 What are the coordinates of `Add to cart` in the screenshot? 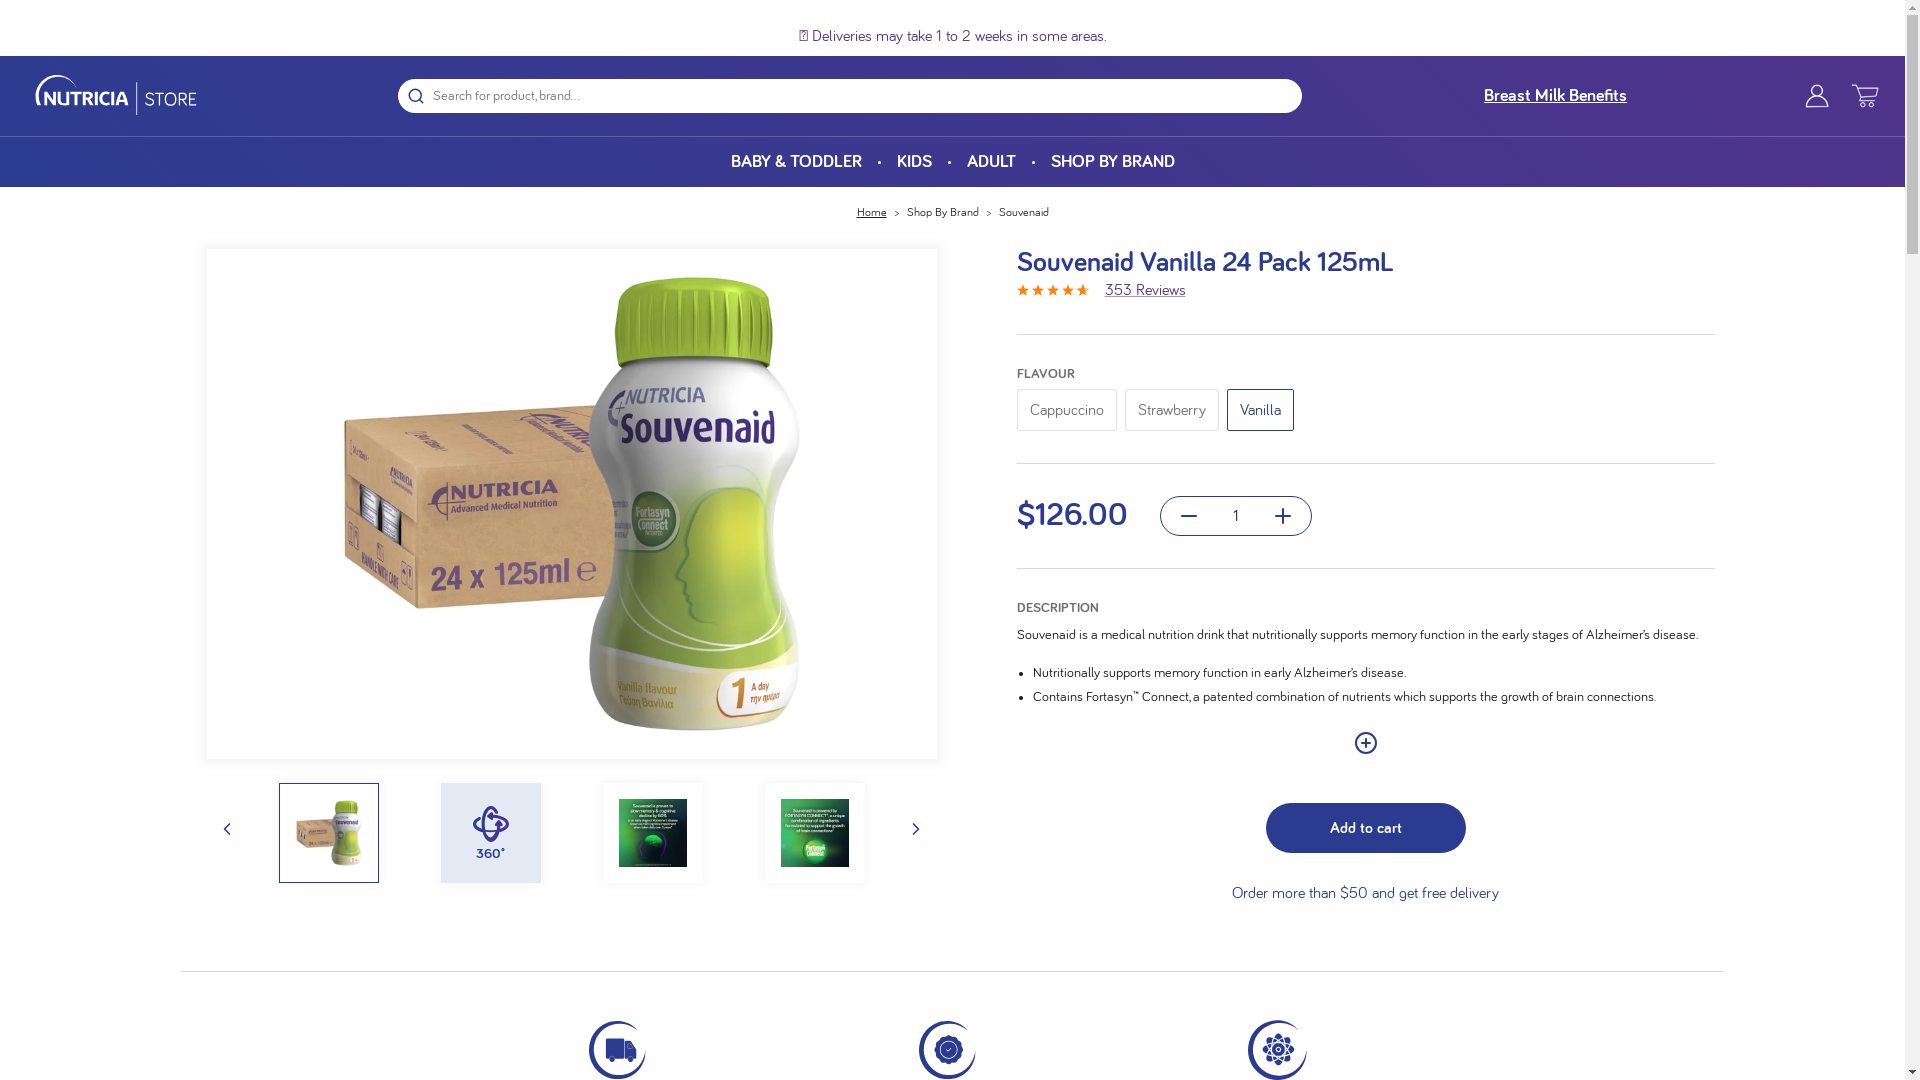 It's located at (1366, 828).